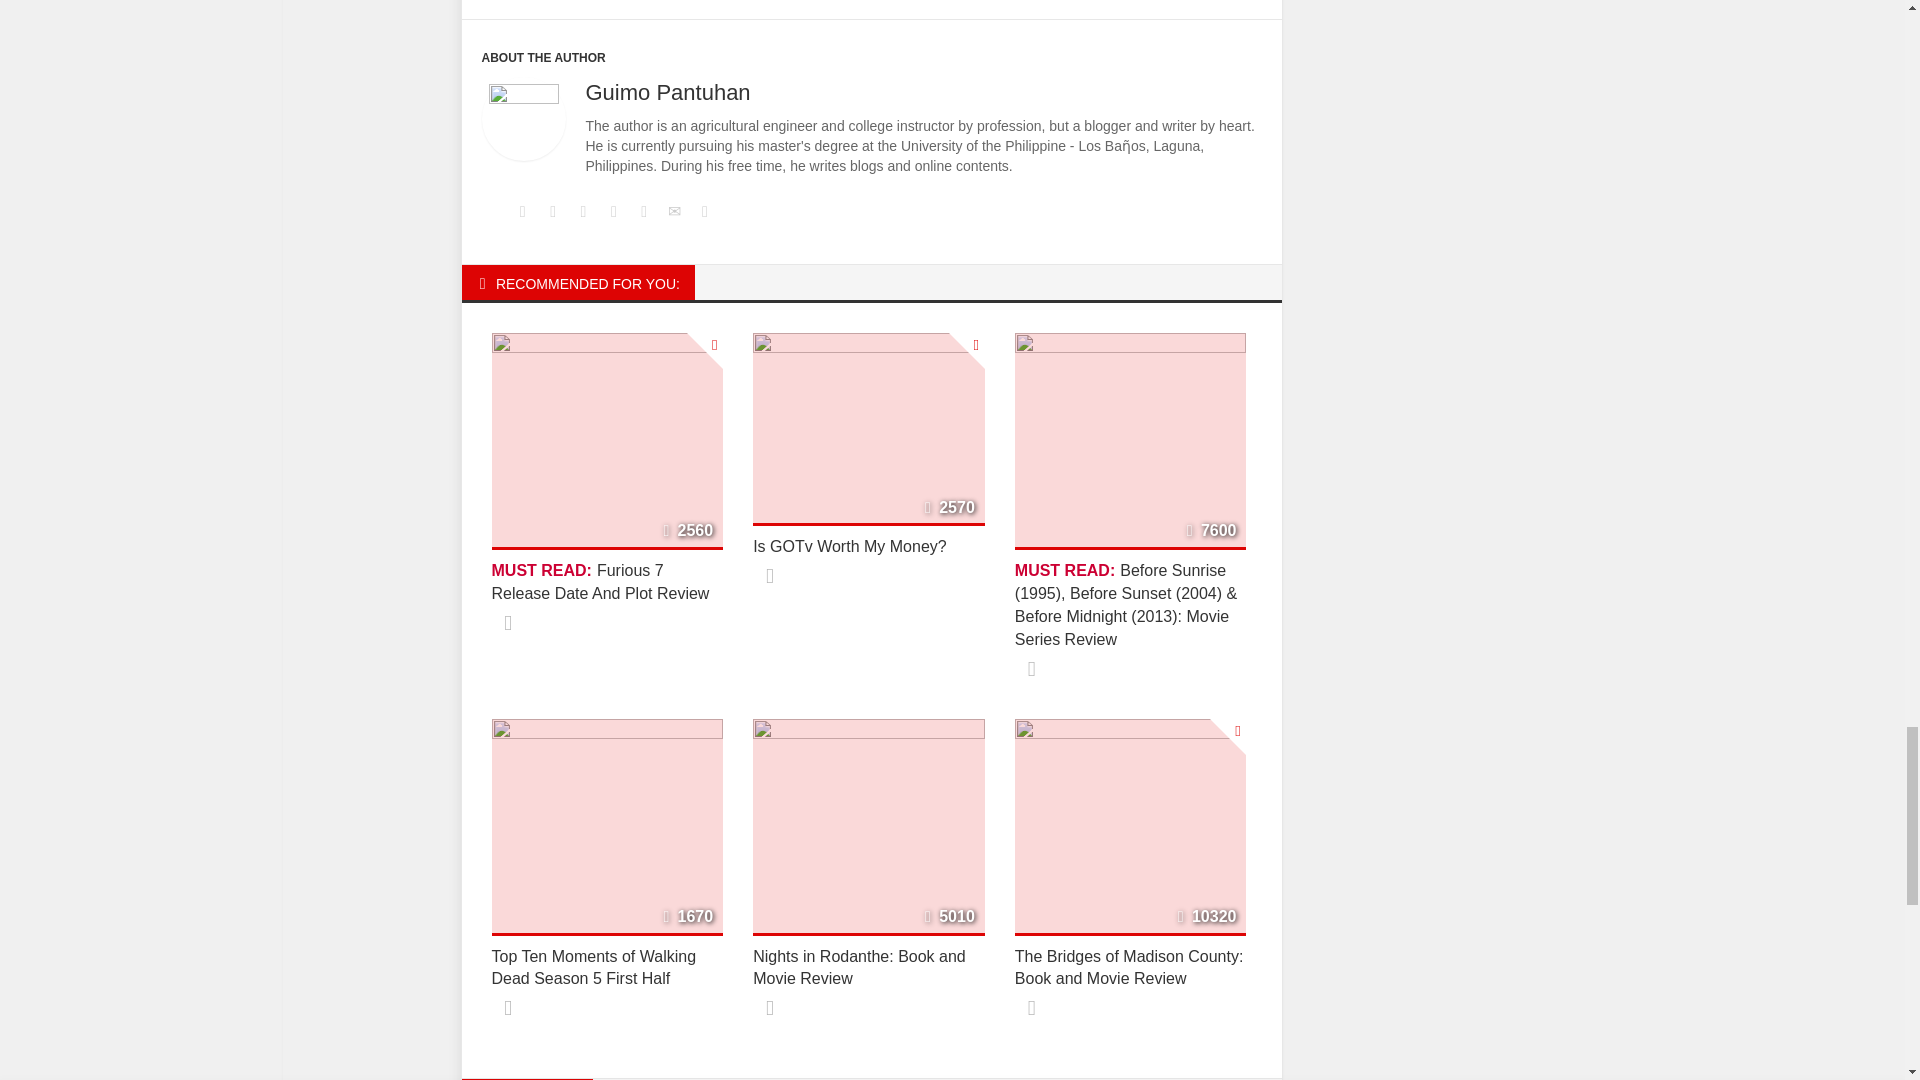 The height and width of the screenshot is (1080, 1920). Describe the element at coordinates (522, 119) in the screenshot. I see `See all posts from this author` at that location.